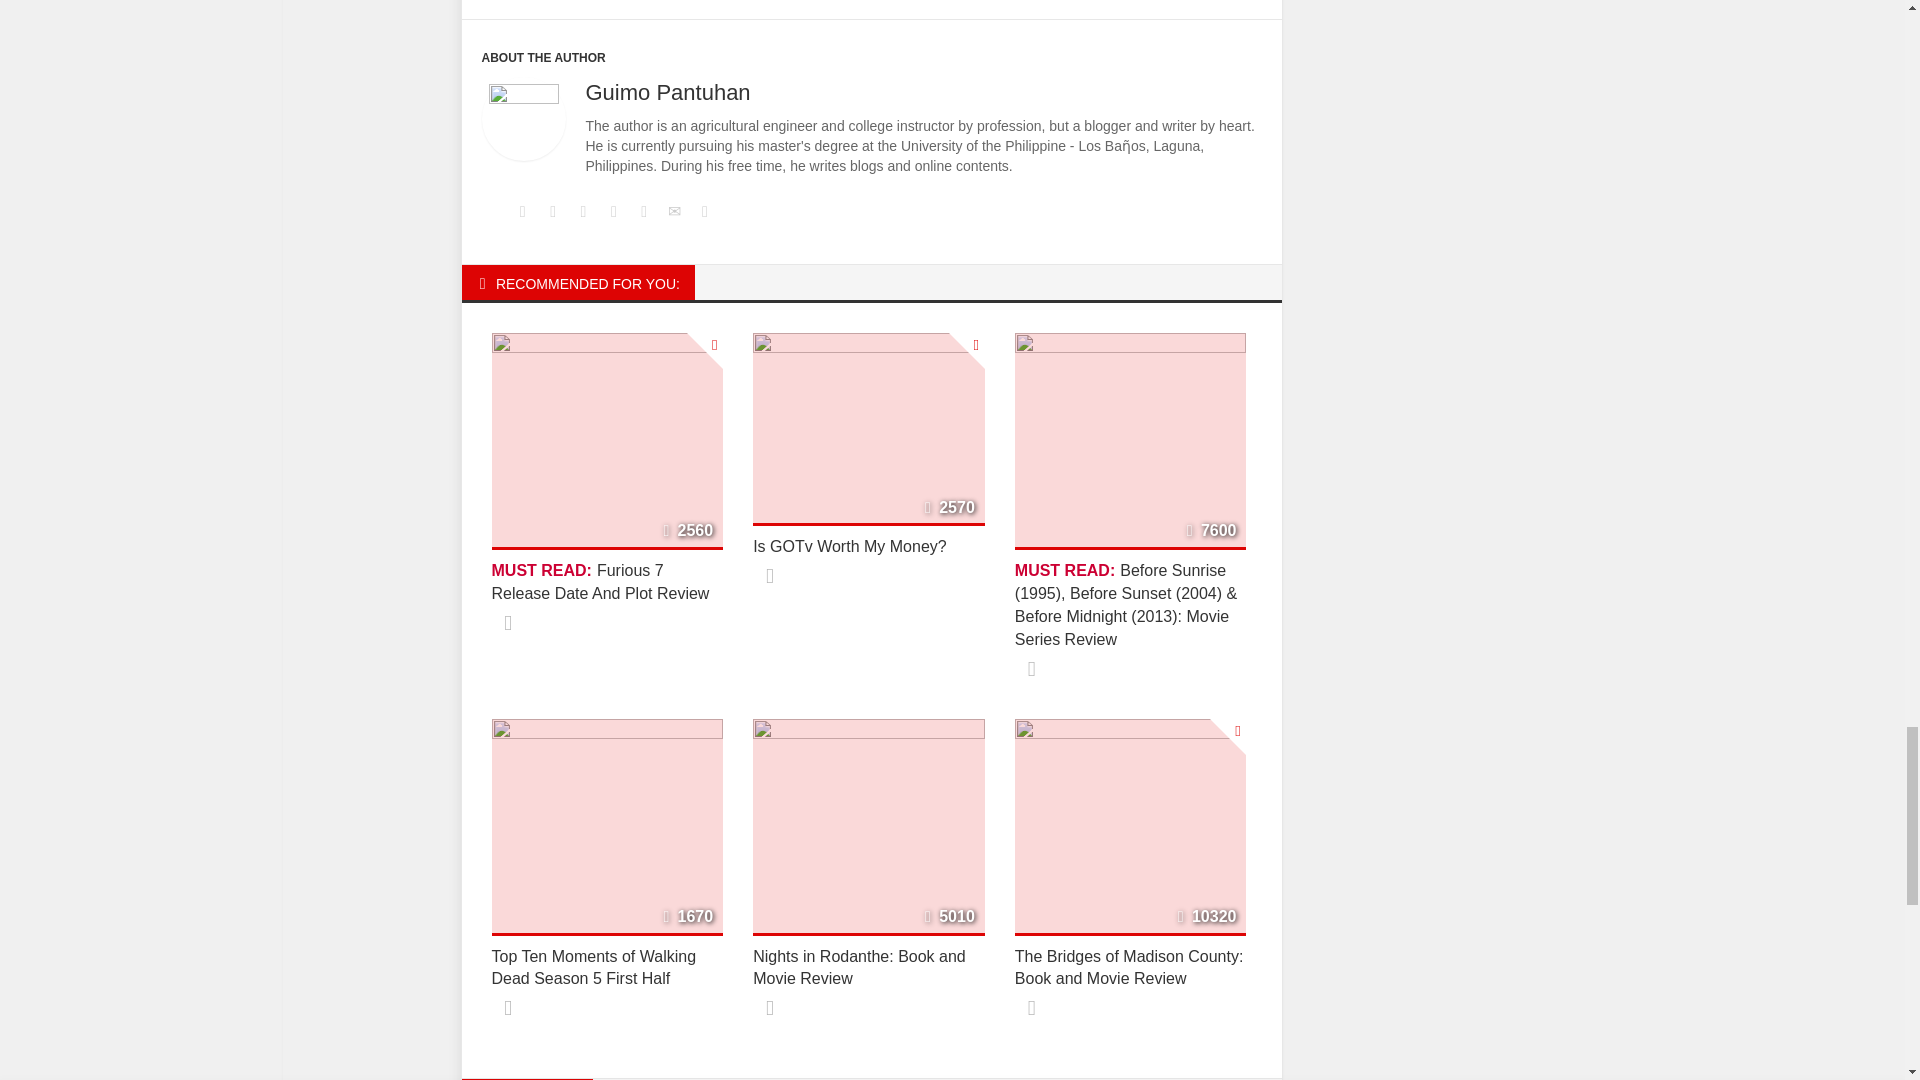 The height and width of the screenshot is (1080, 1920). Describe the element at coordinates (522, 119) in the screenshot. I see `See all posts from this author` at that location.